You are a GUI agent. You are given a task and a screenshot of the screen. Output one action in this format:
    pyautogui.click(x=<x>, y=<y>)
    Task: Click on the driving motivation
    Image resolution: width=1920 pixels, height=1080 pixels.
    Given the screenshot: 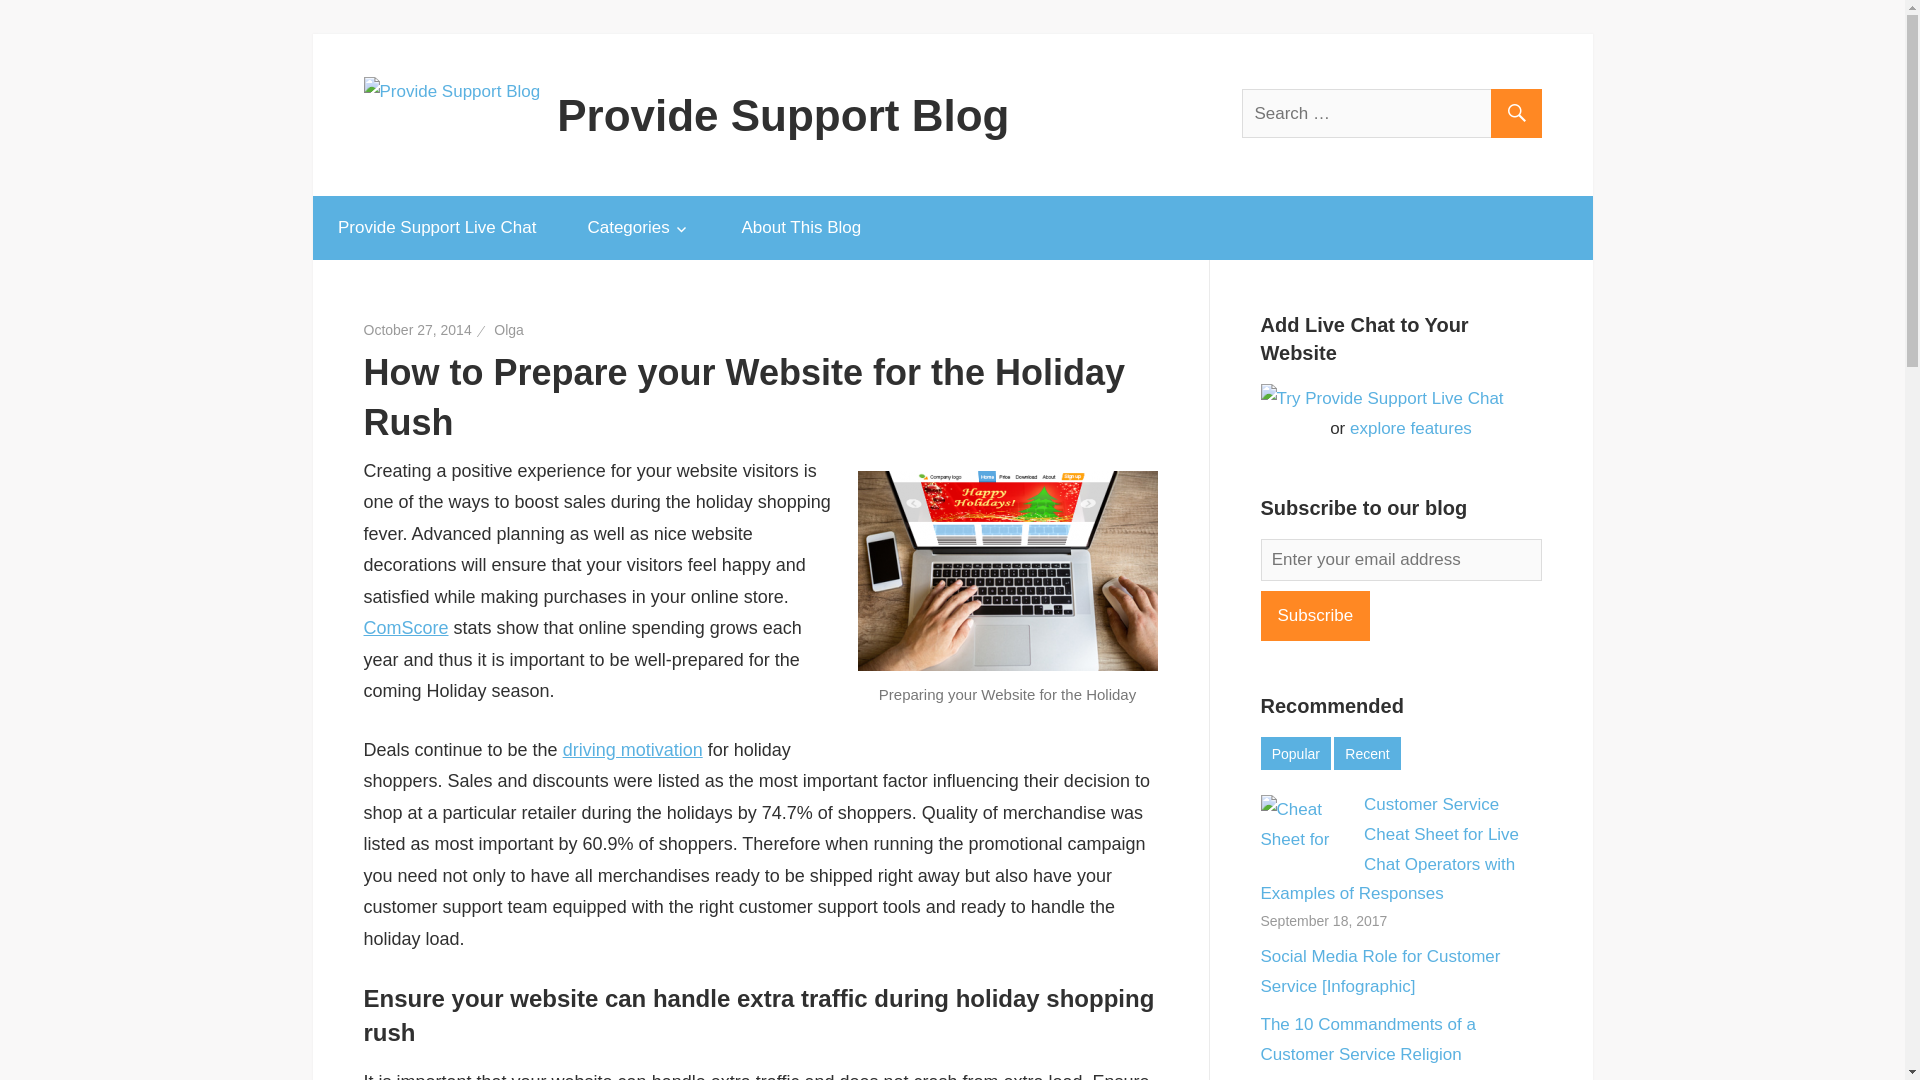 What is the action you would take?
    pyautogui.click(x=632, y=750)
    